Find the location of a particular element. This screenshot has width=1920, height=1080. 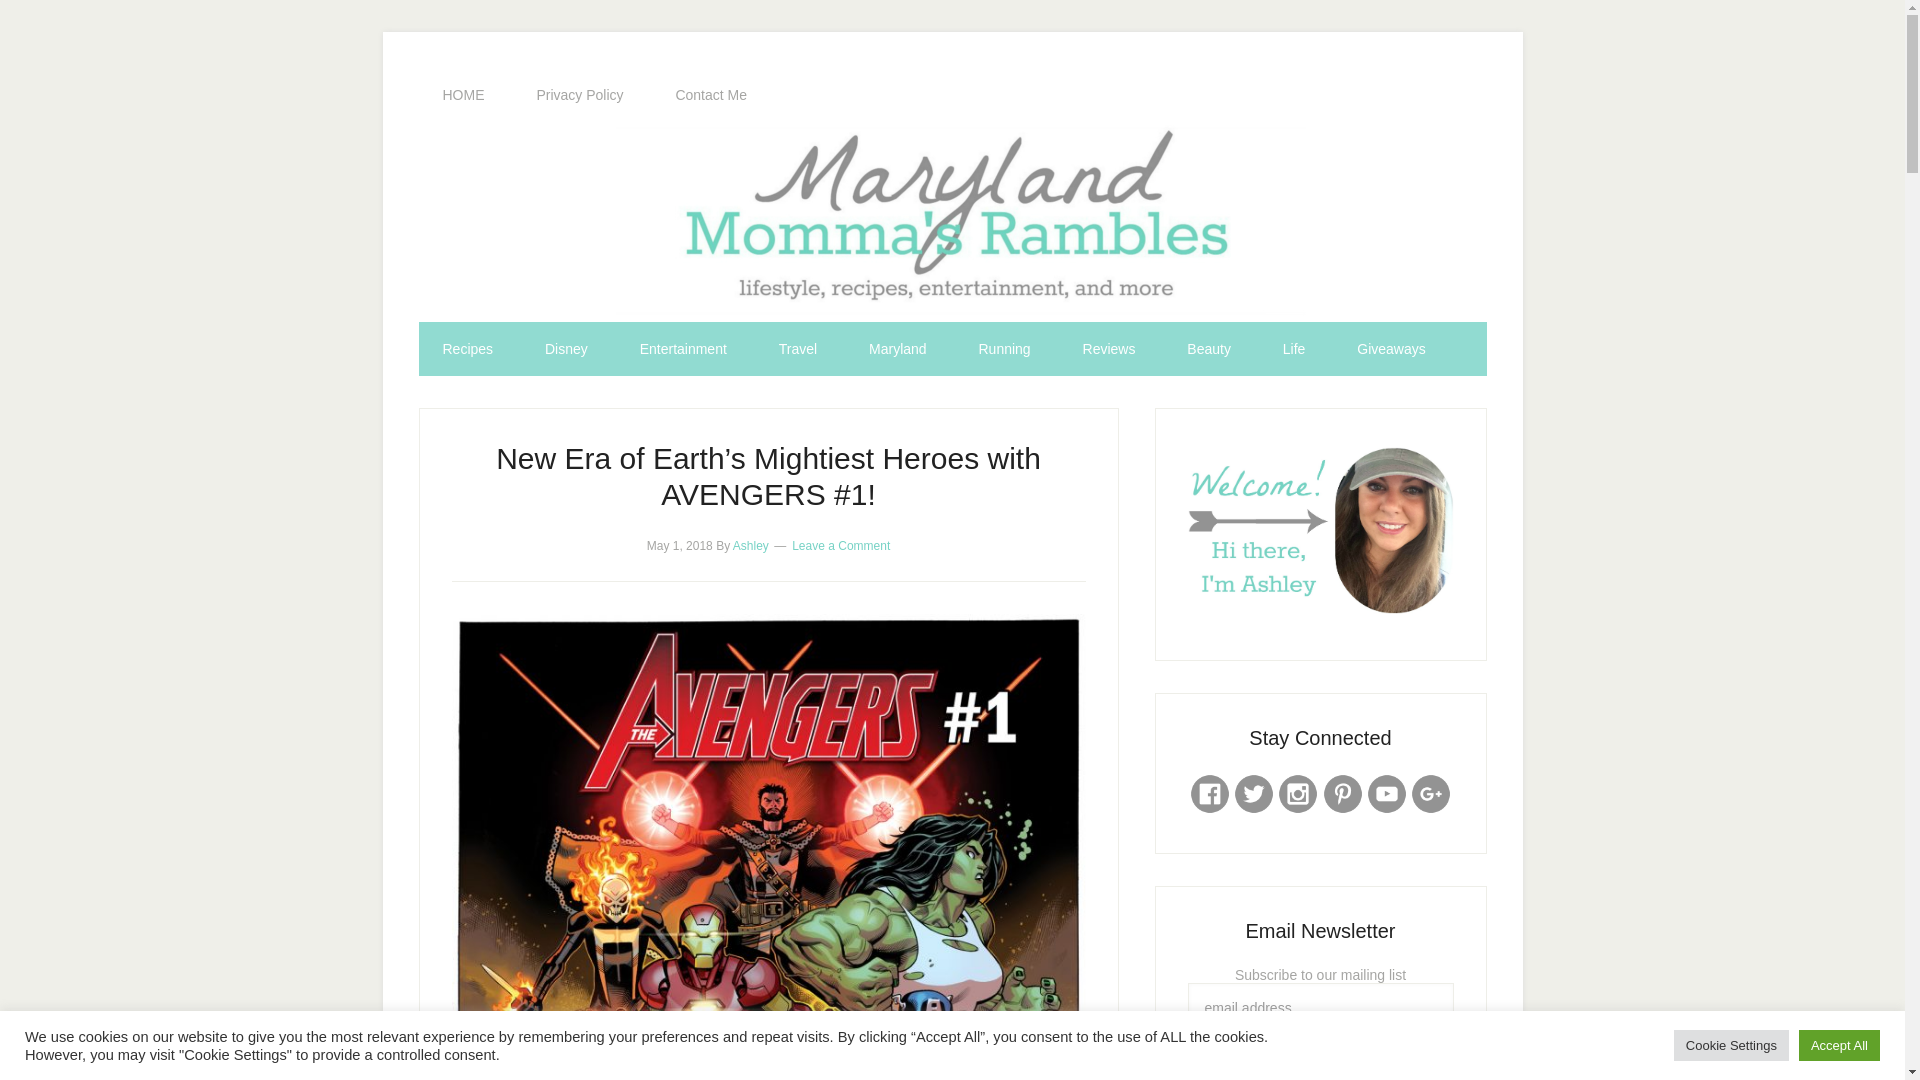

Entertainment is located at coordinates (683, 348).